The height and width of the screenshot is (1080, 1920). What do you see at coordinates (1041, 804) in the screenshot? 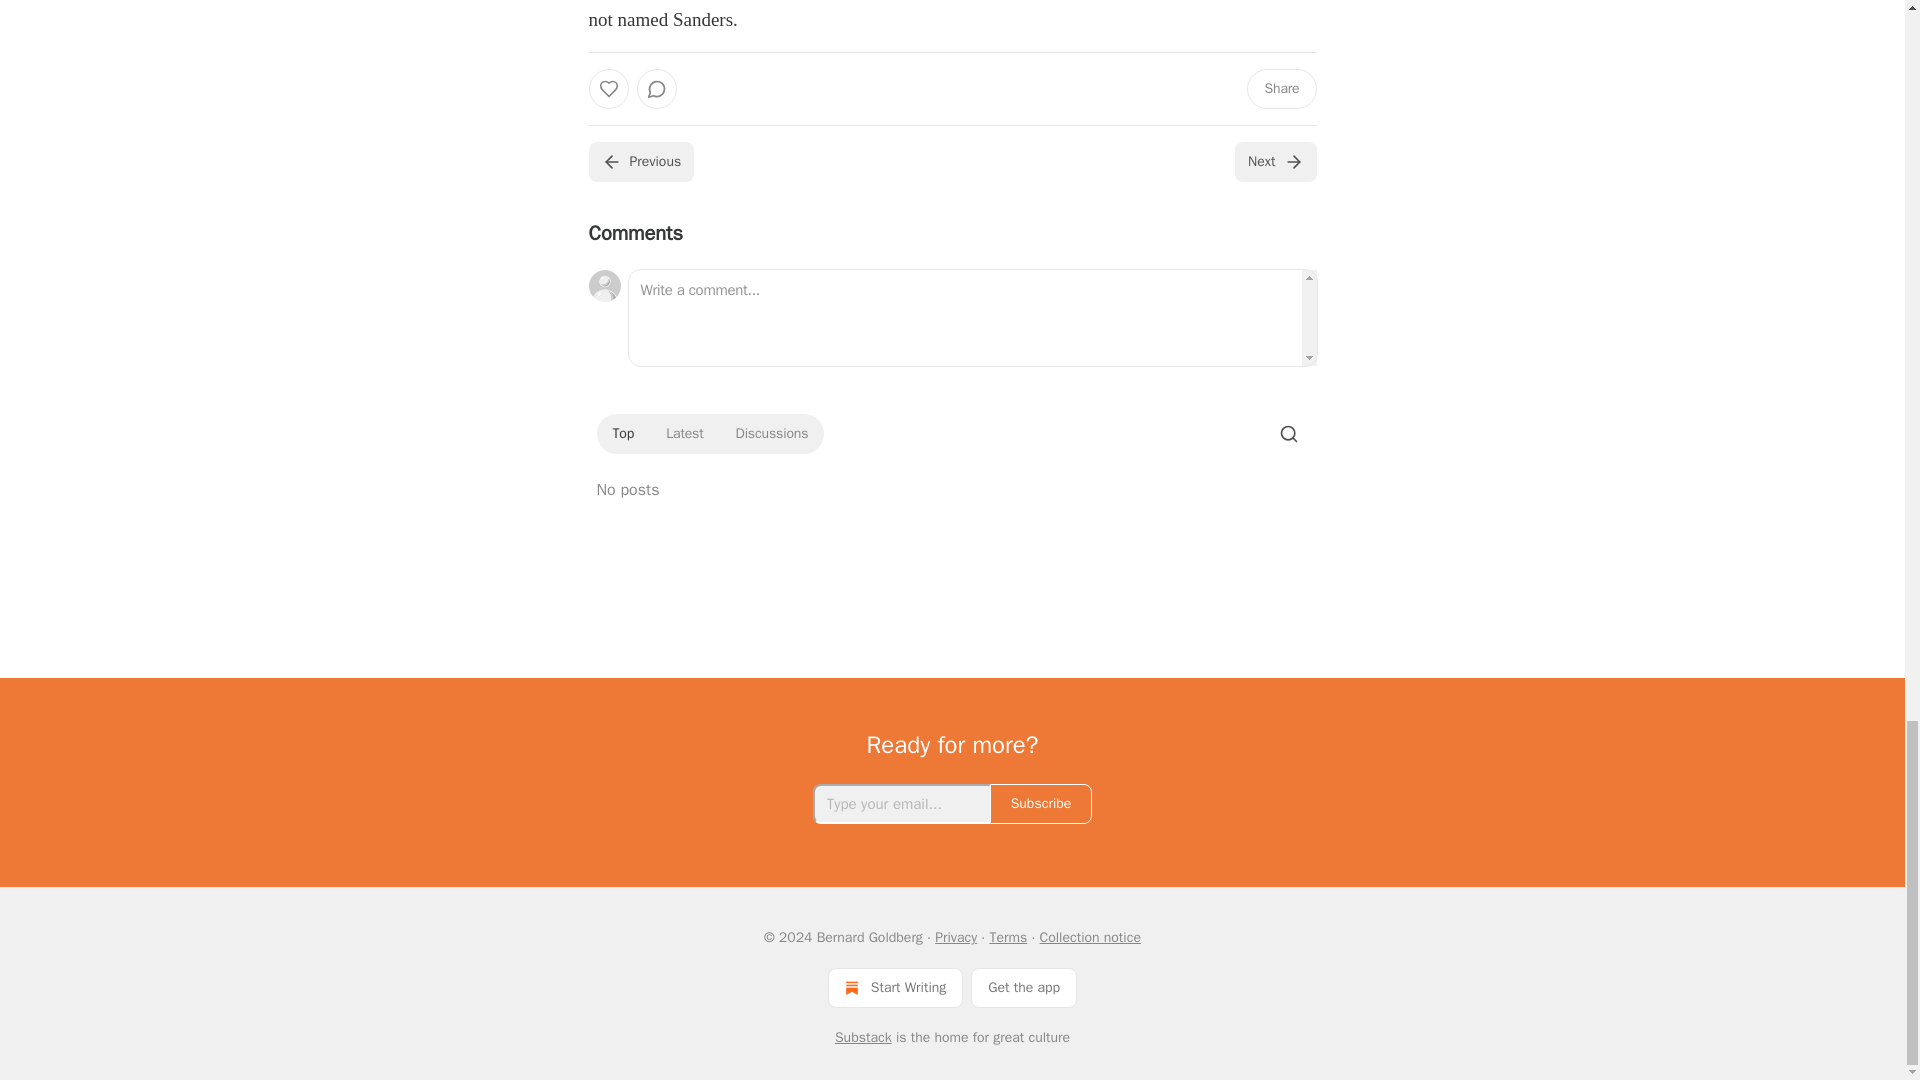
I see `Subscribe` at bounding box center [1041, 804].